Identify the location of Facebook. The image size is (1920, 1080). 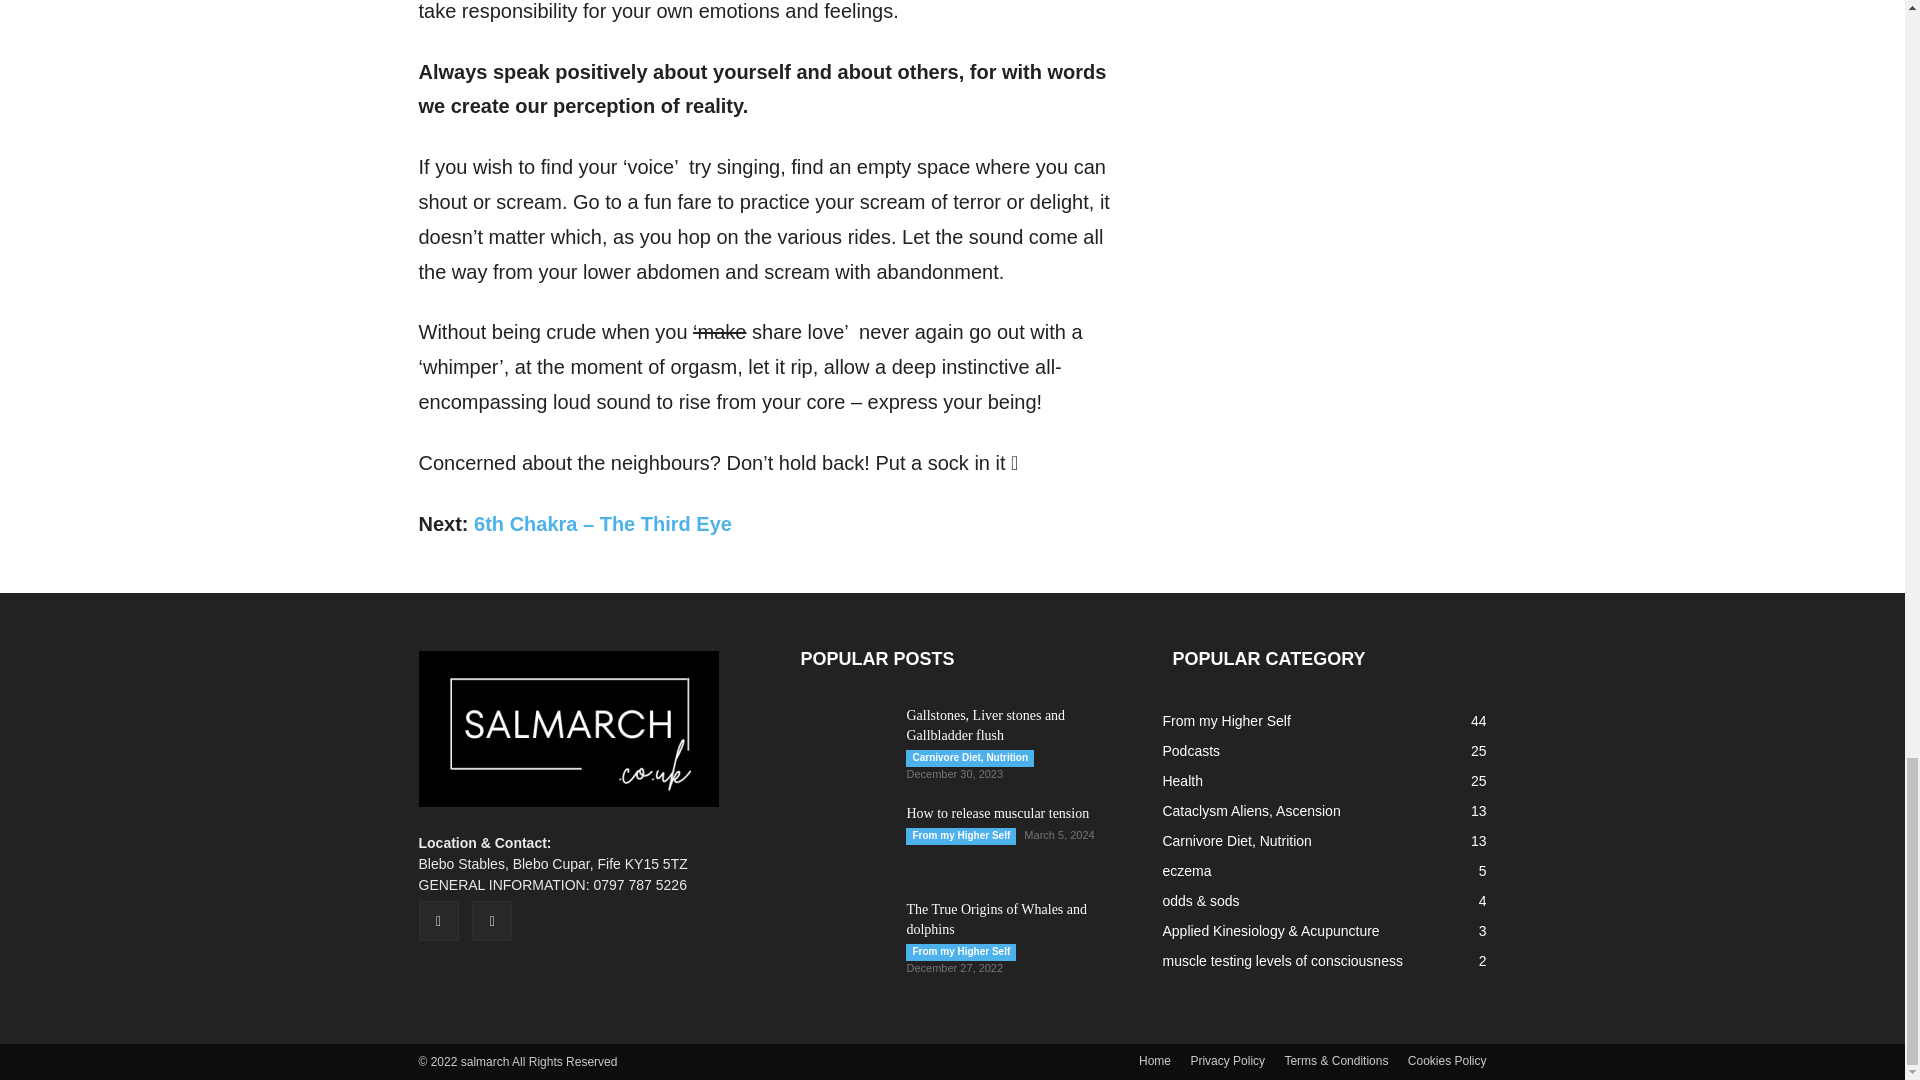
(438, 920).